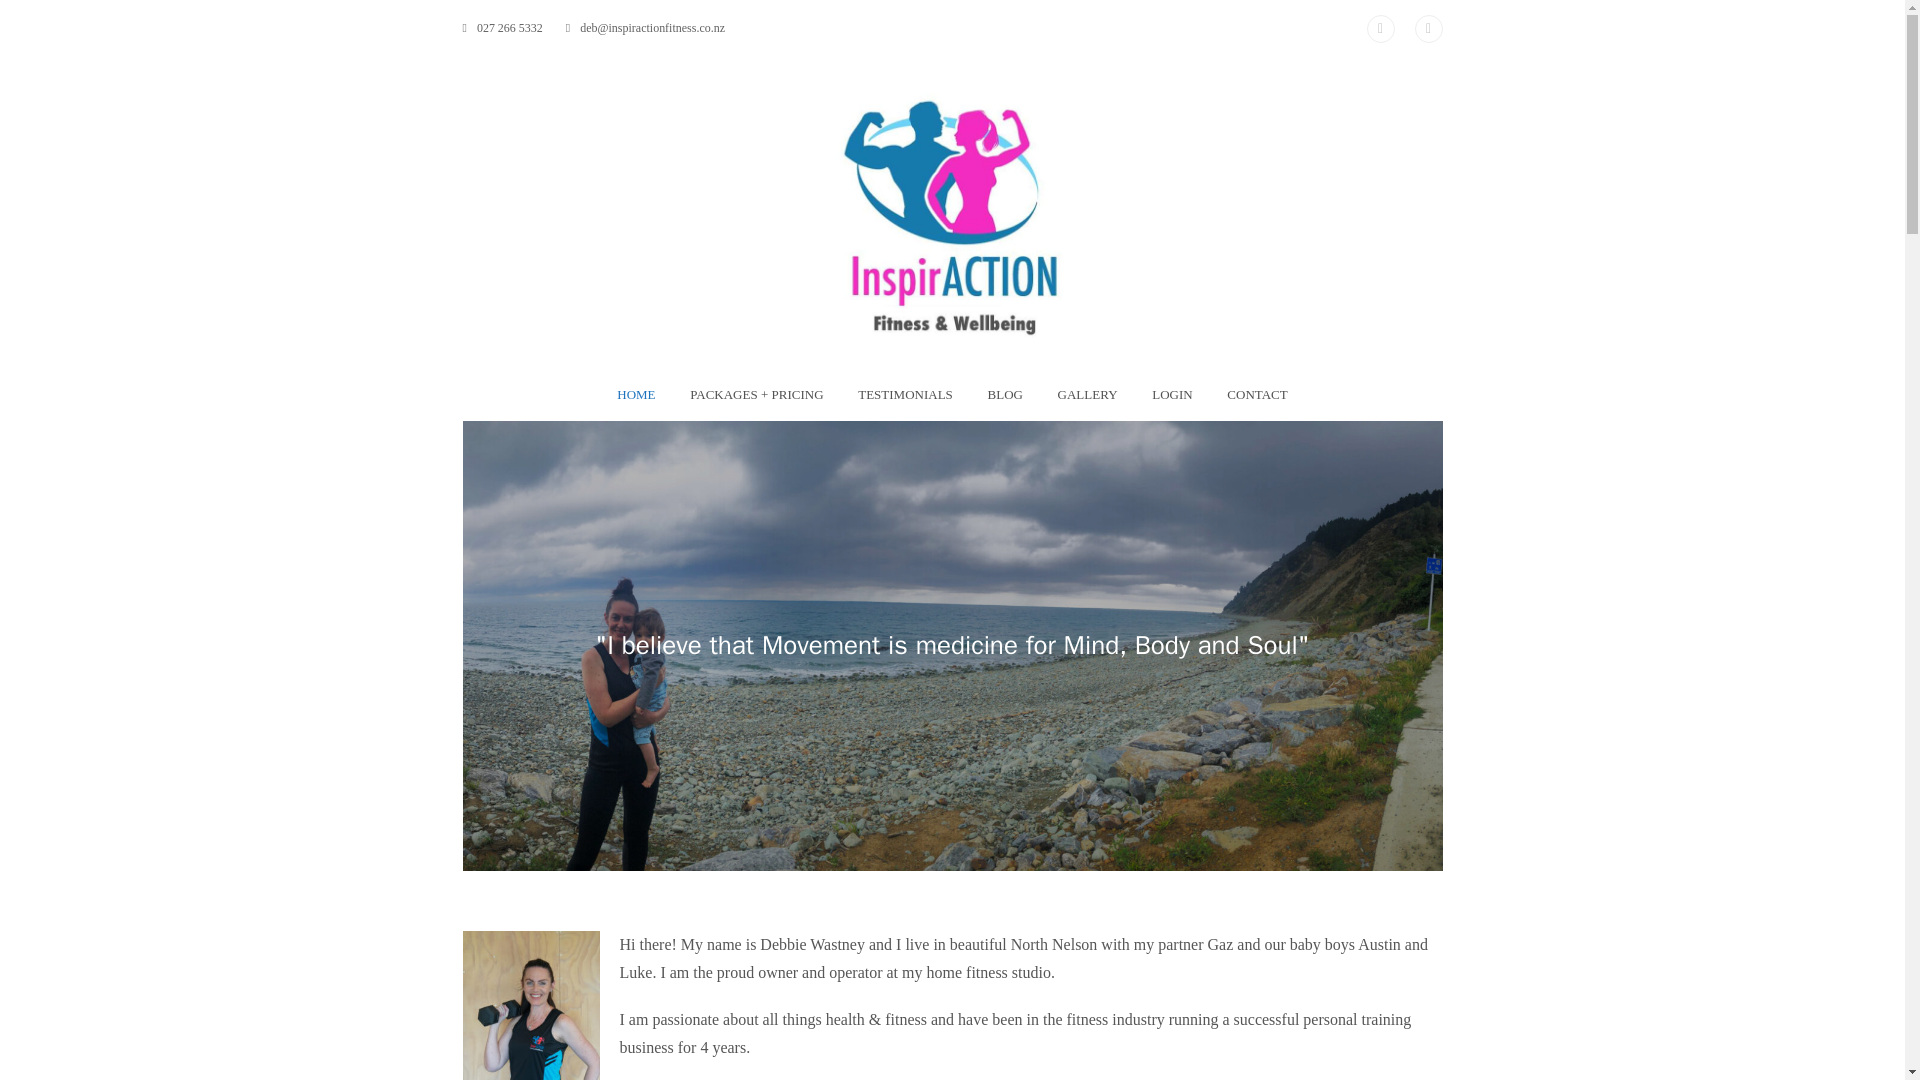 Image resolution: width=1920 pixels, height=1080 pixels. Describe the element at coordinates (904, 395) in the screenshot. I see `TESTIMONIALS` at that location.